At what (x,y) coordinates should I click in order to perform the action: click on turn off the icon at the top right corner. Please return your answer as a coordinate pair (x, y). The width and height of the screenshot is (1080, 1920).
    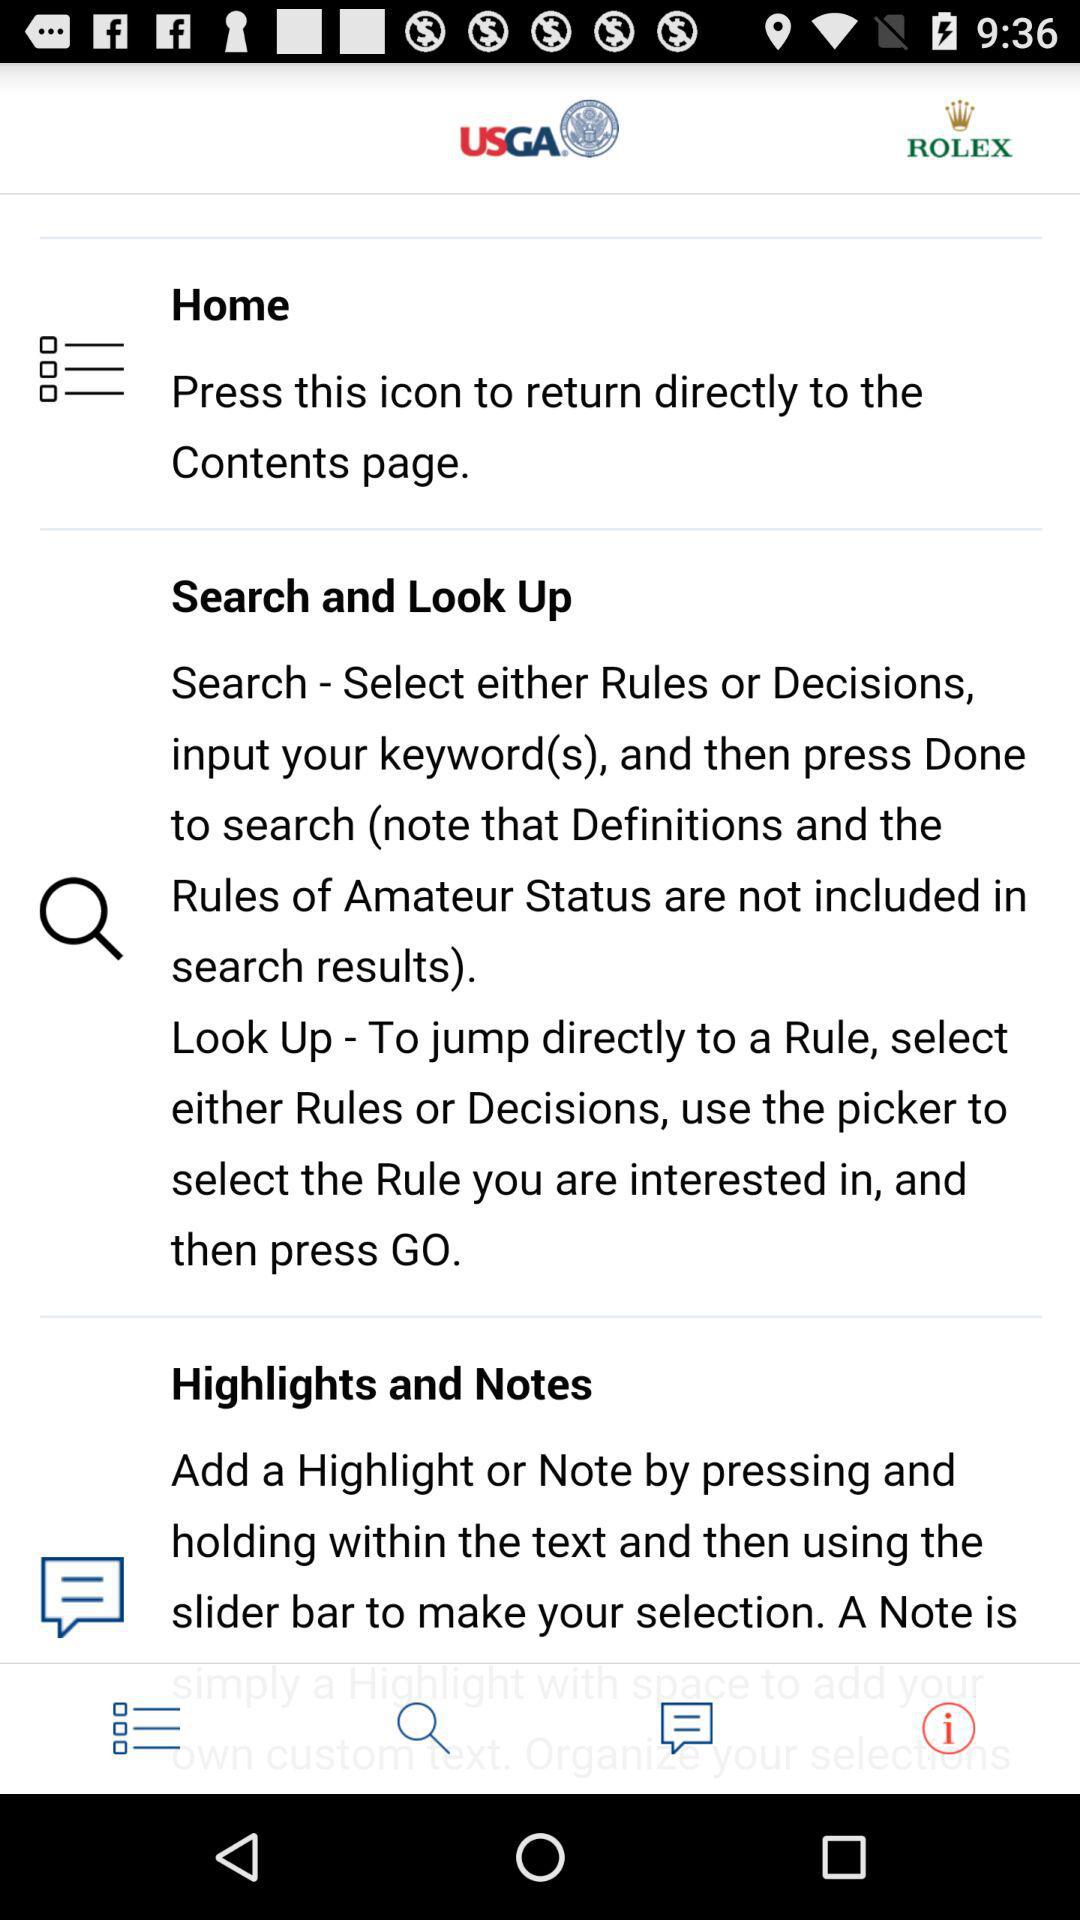
    Looking at the image, I should click on (960, 128).